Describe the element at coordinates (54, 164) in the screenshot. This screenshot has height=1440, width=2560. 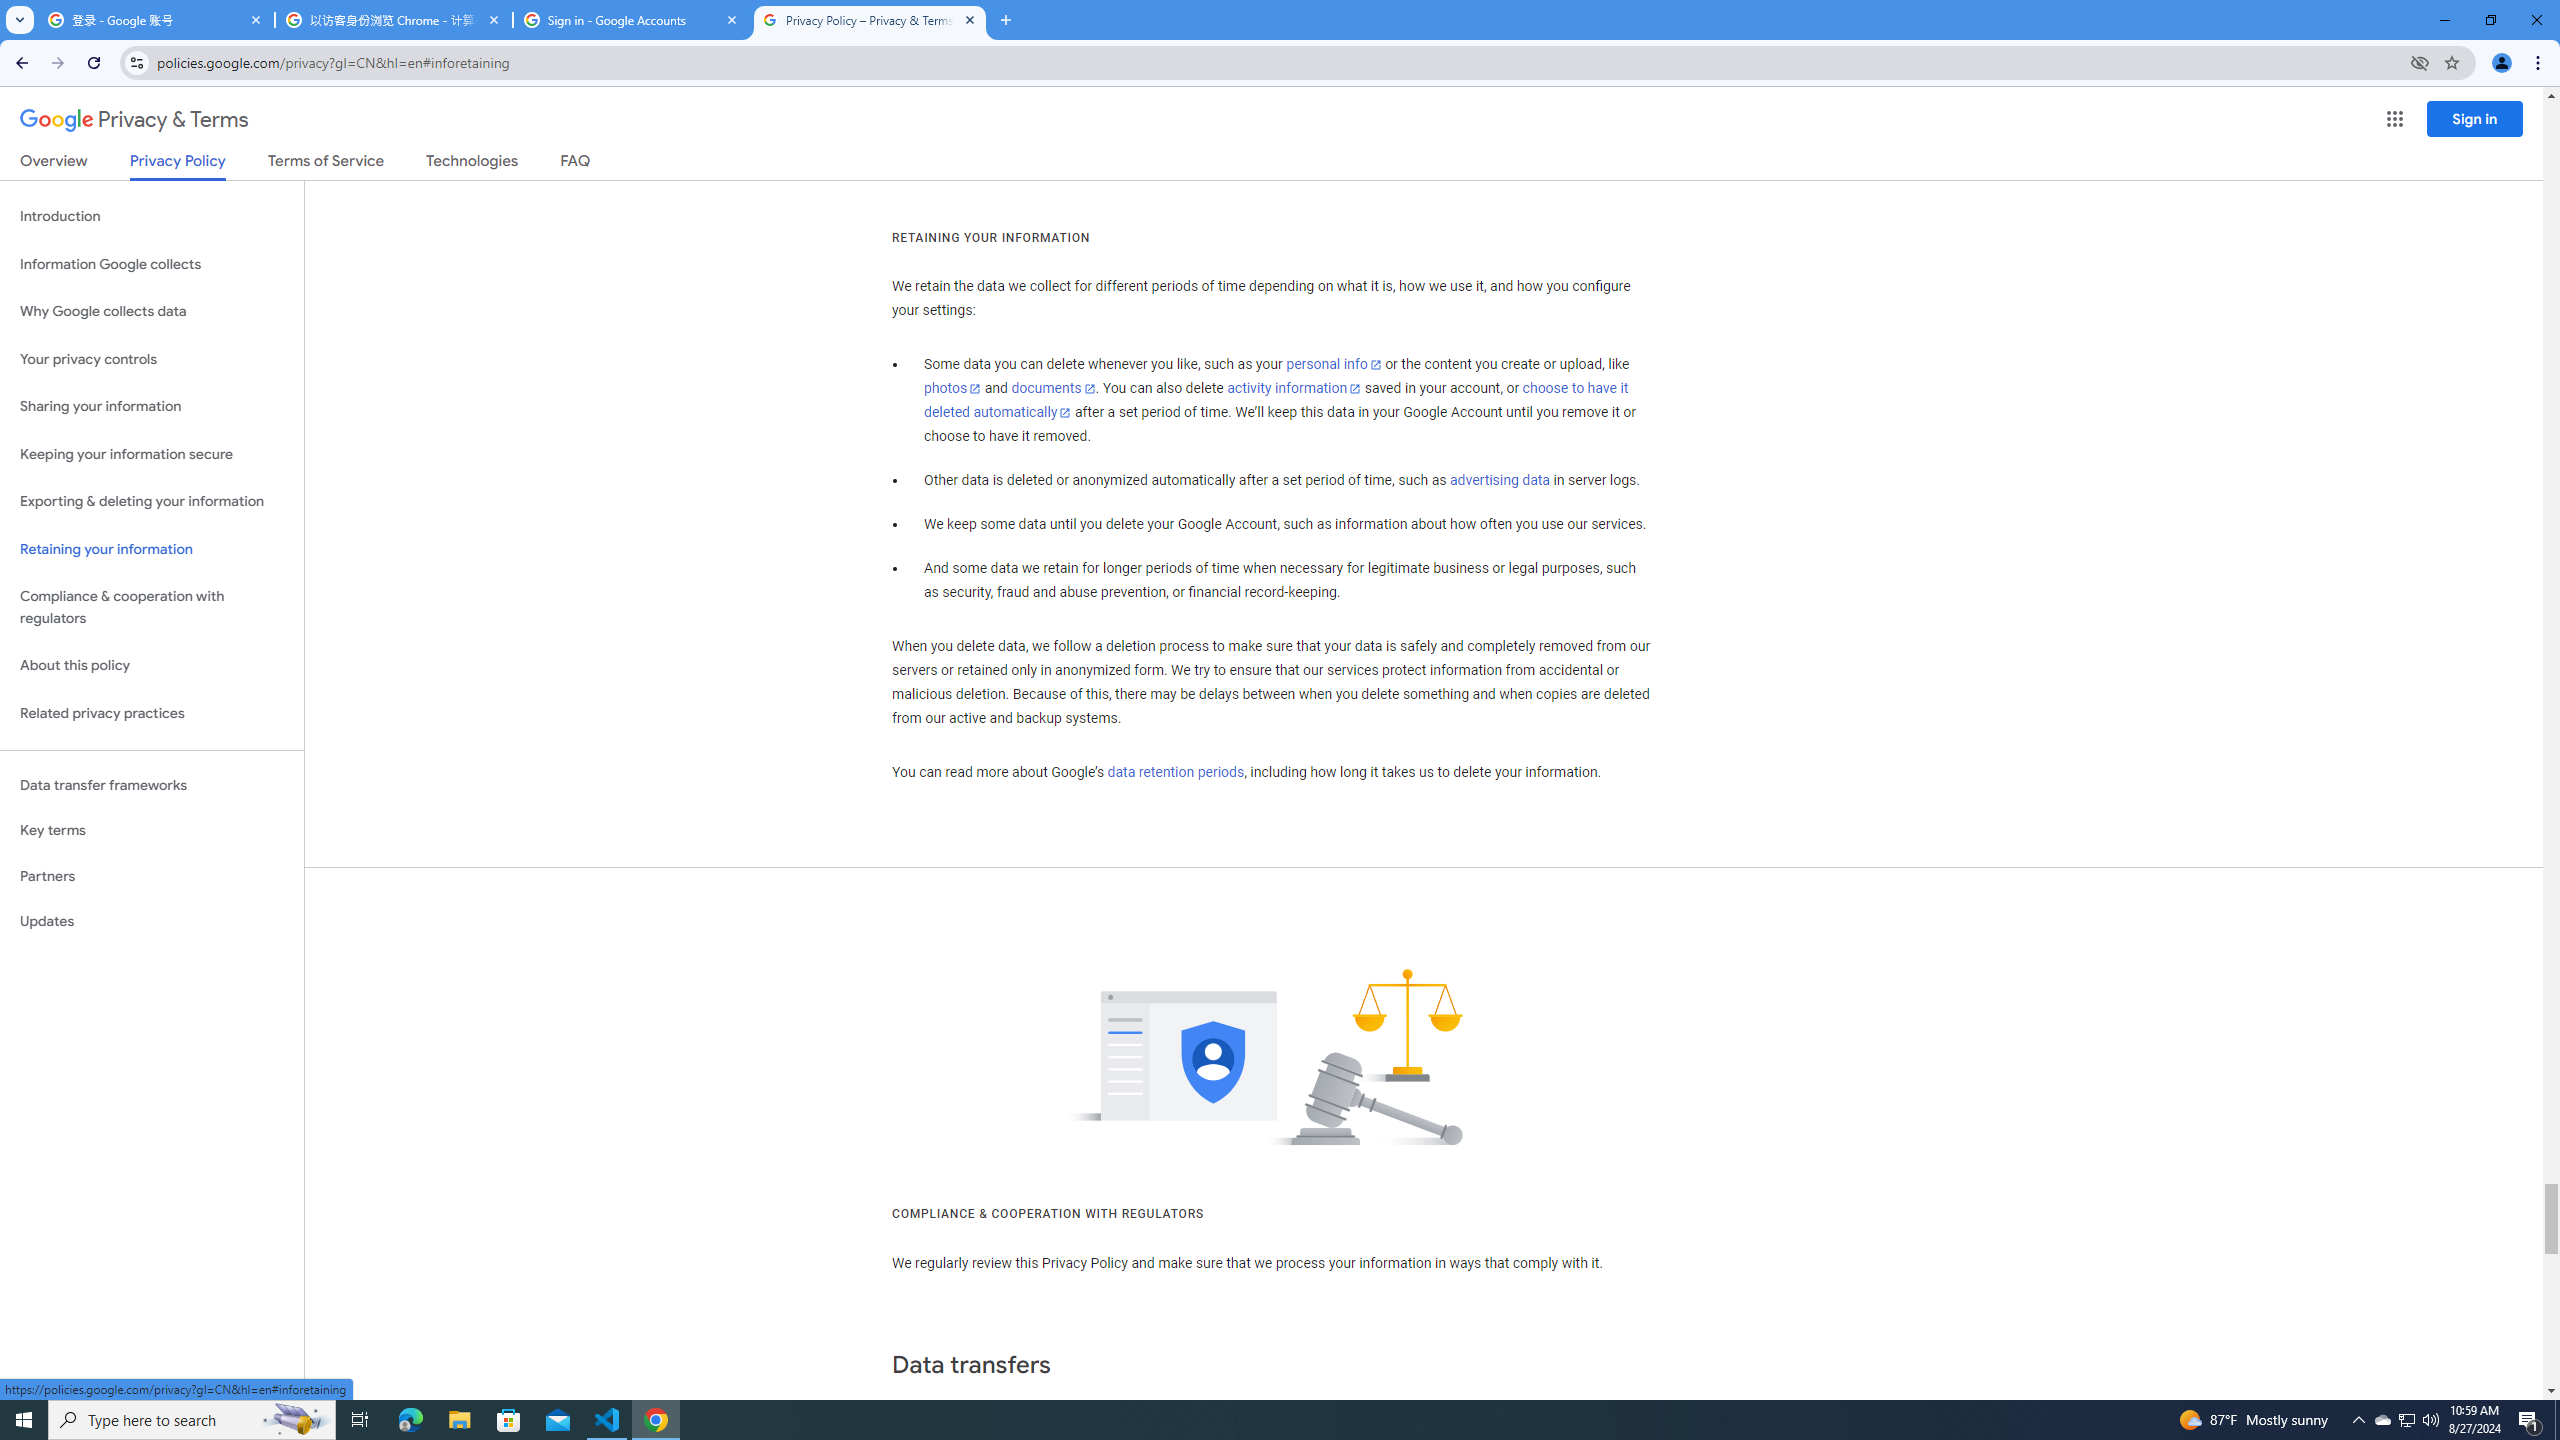
I see `Overview` at that location.